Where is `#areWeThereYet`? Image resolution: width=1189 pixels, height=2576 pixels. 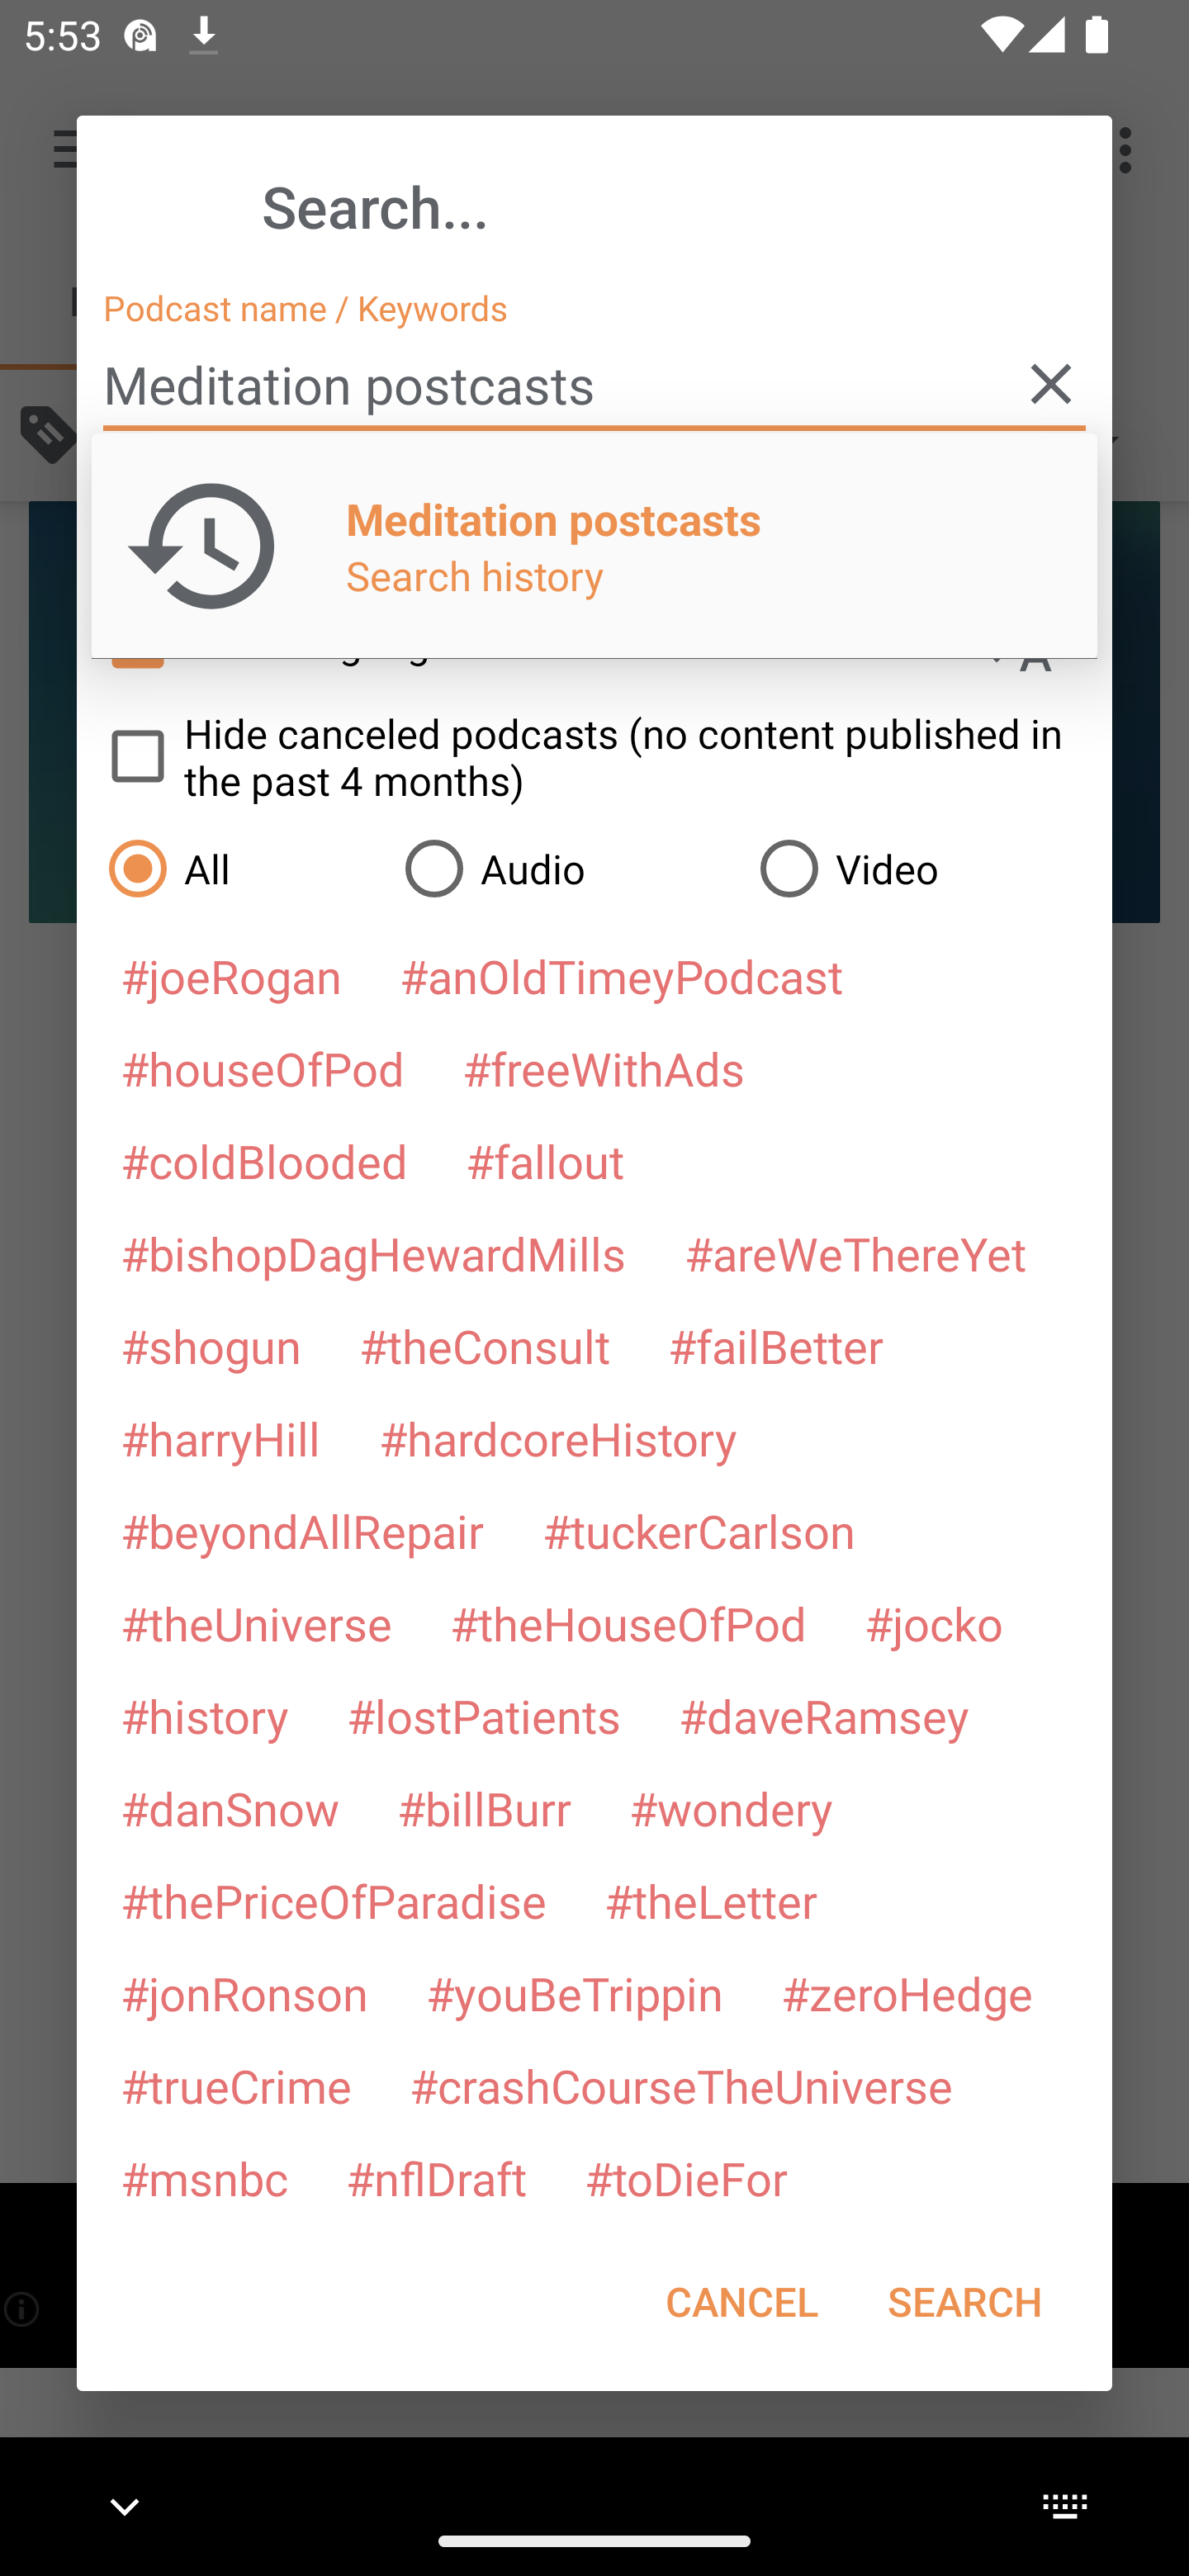 #areWeThereYet is located at coordinates (855, 1252).